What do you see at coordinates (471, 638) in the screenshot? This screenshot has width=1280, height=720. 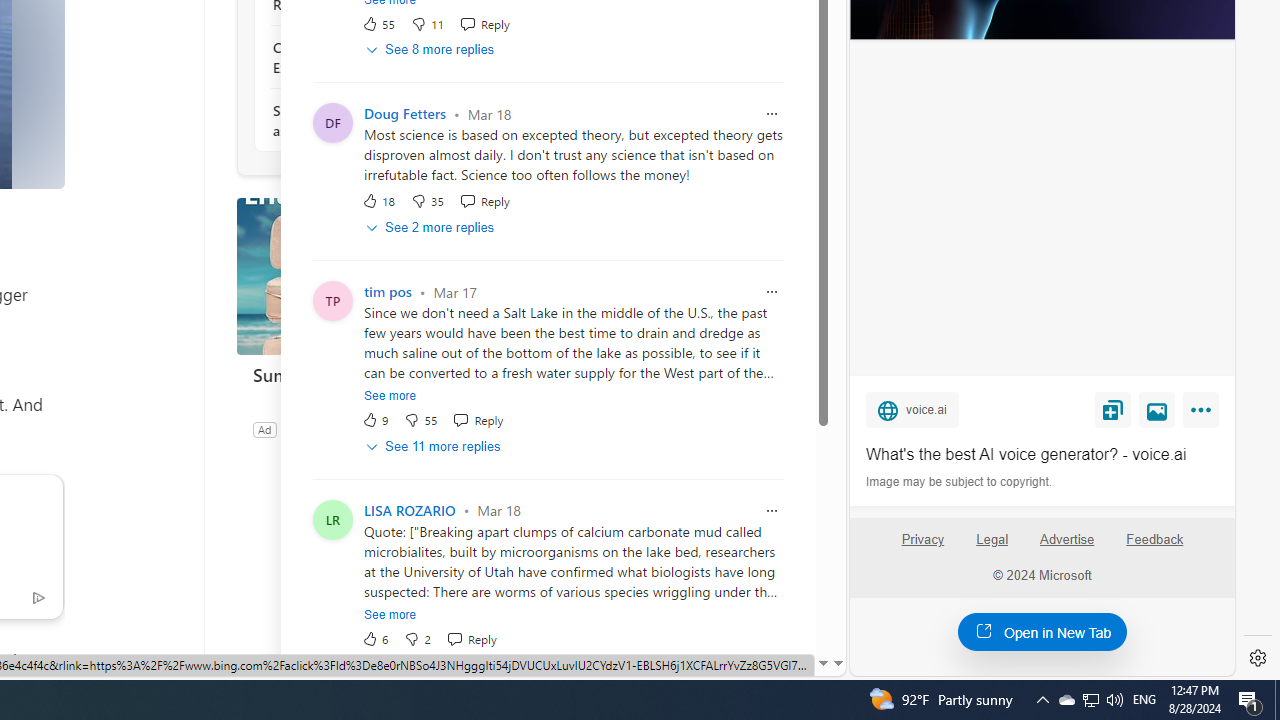 I see `Reply Reply Comment` at bounding box center [471, 638].